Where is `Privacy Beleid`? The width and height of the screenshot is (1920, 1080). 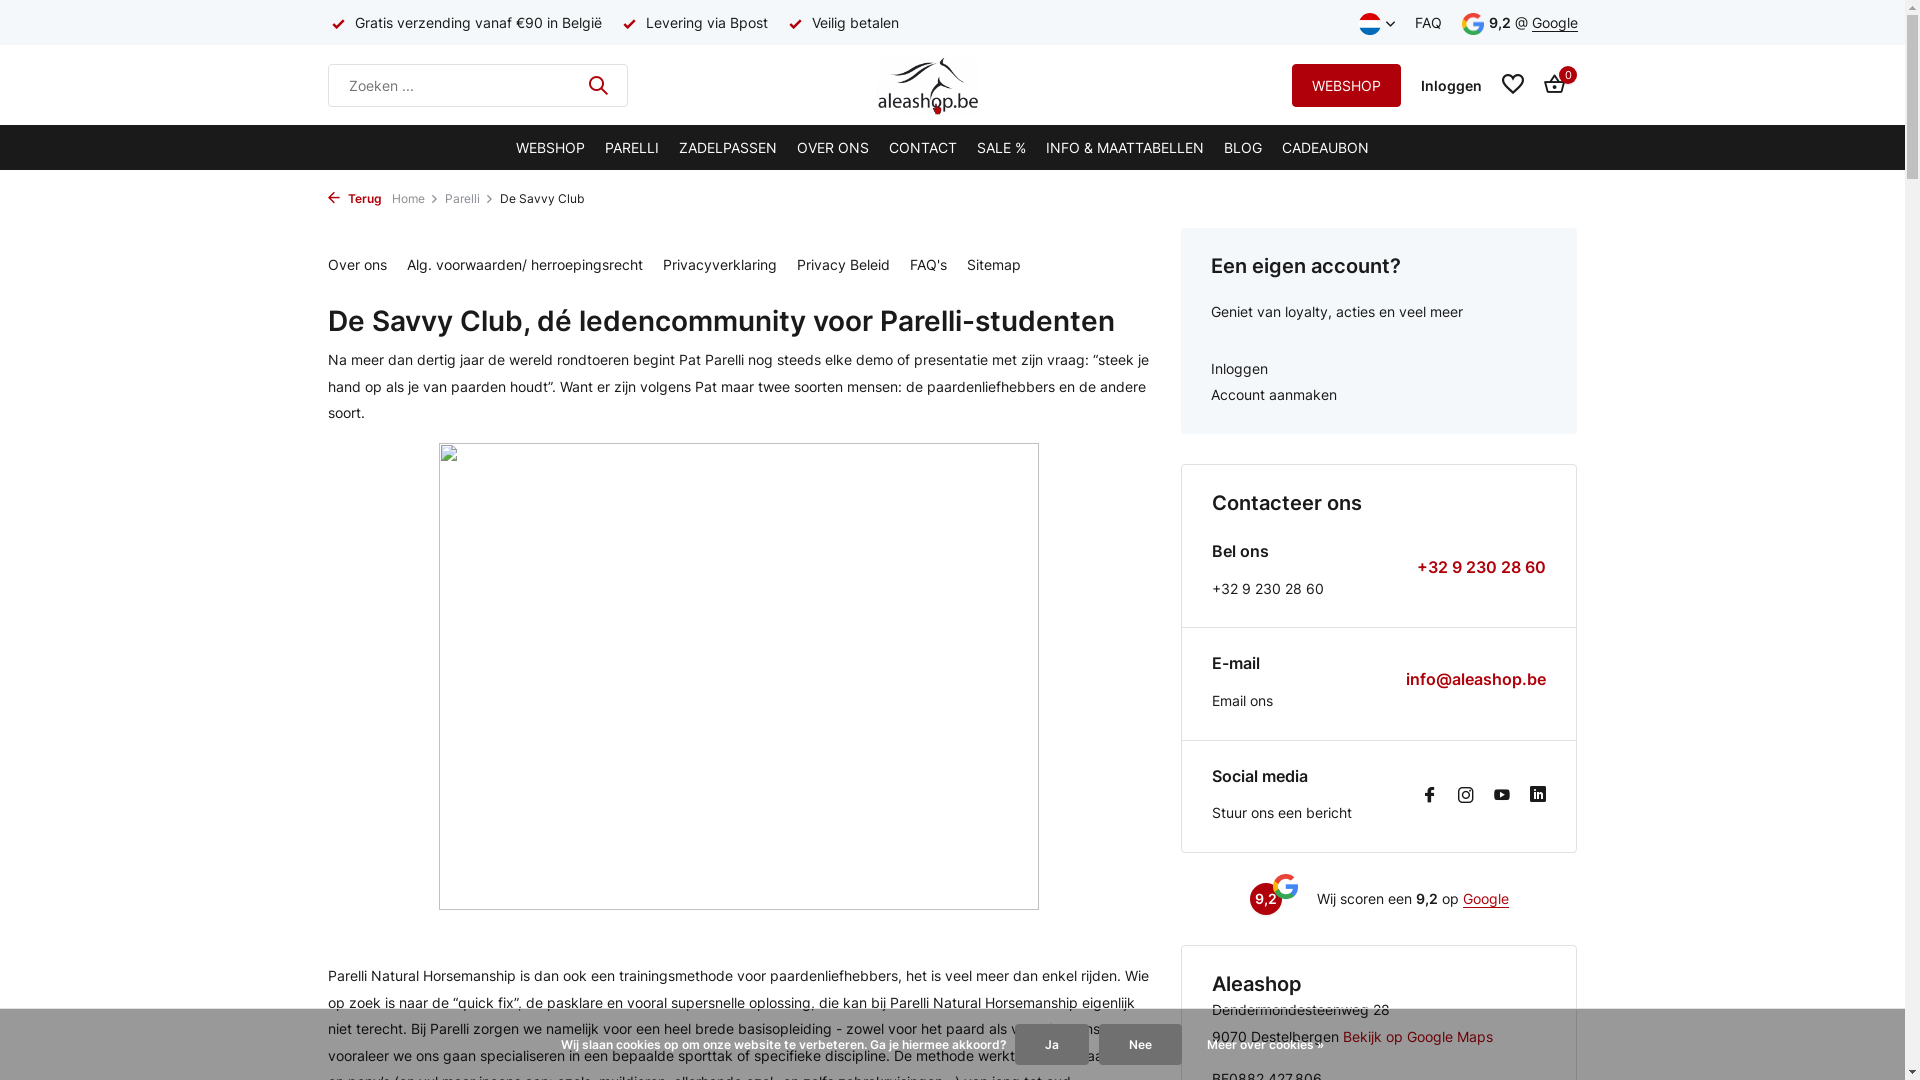
Privacy Beleid is located at coordinates (842, 264).